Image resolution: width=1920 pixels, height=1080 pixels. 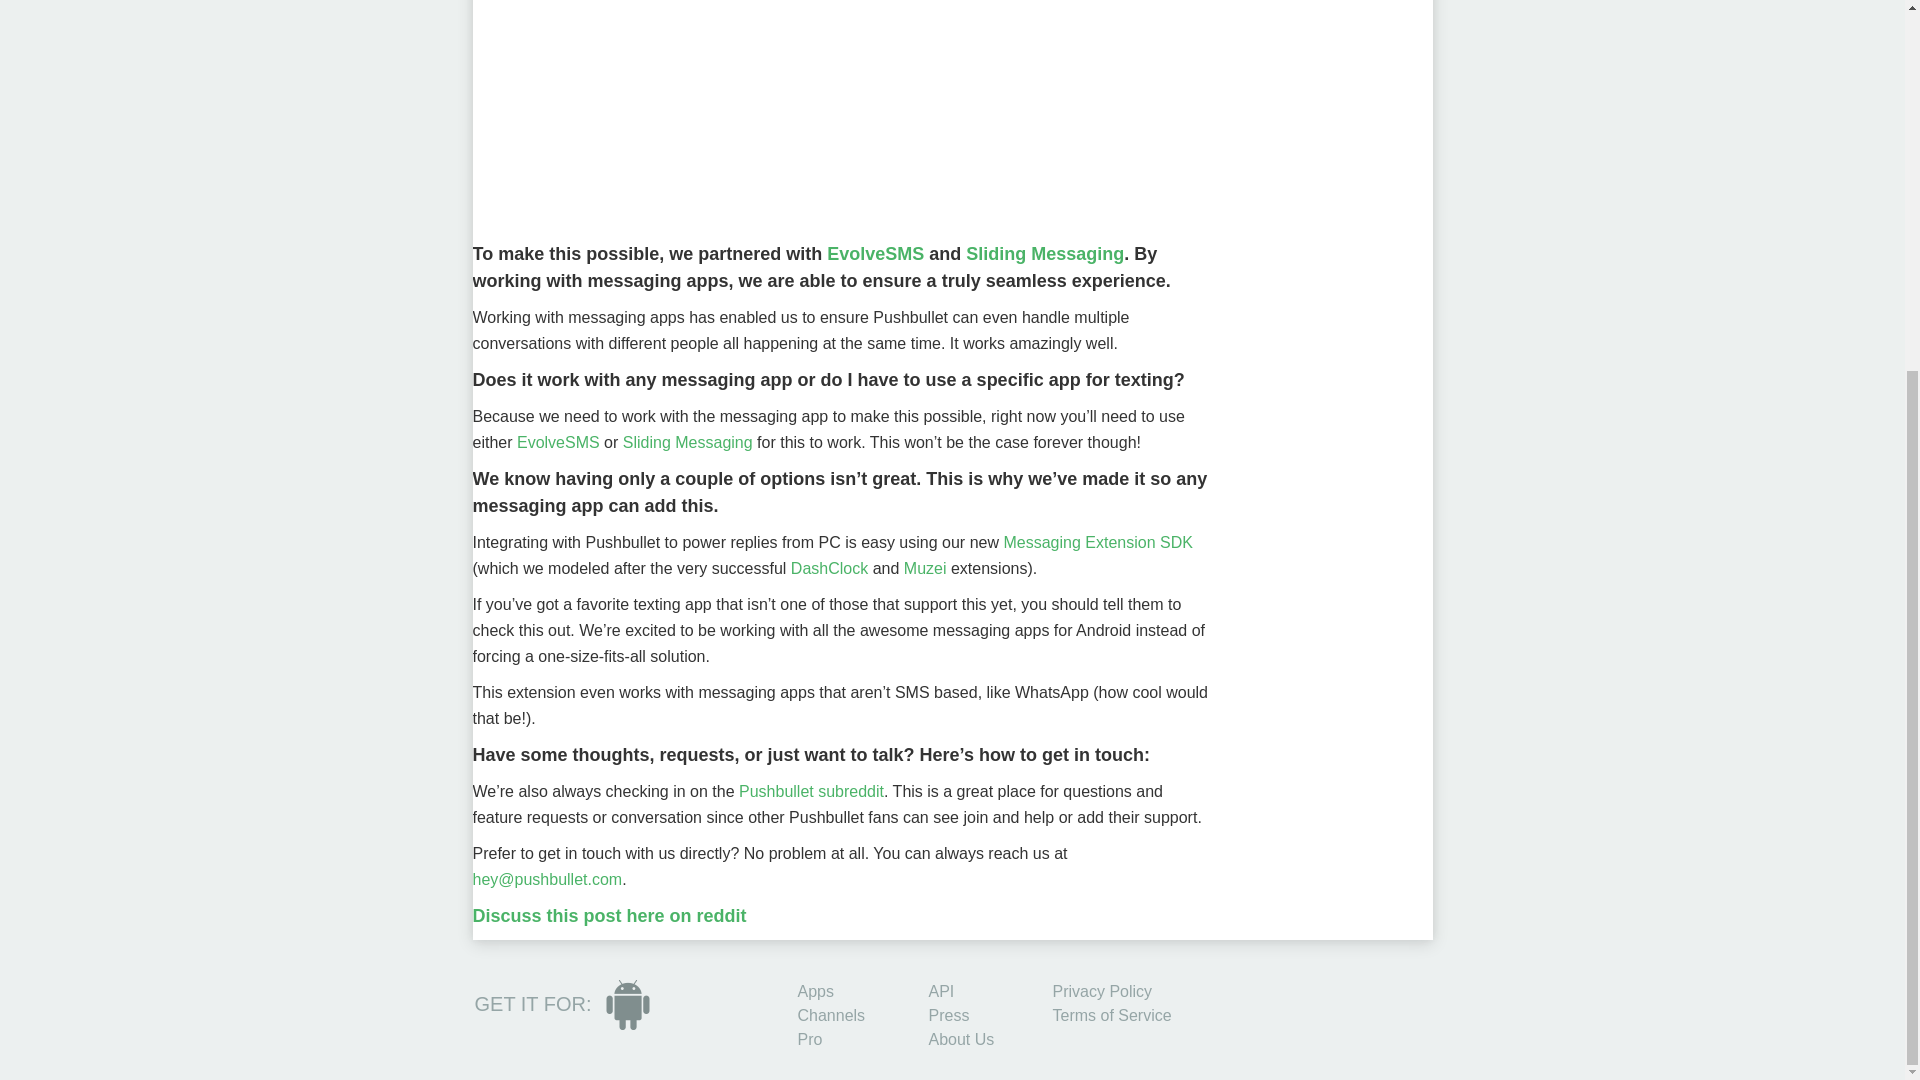 I want to click on API, so click(x=940, y=991).